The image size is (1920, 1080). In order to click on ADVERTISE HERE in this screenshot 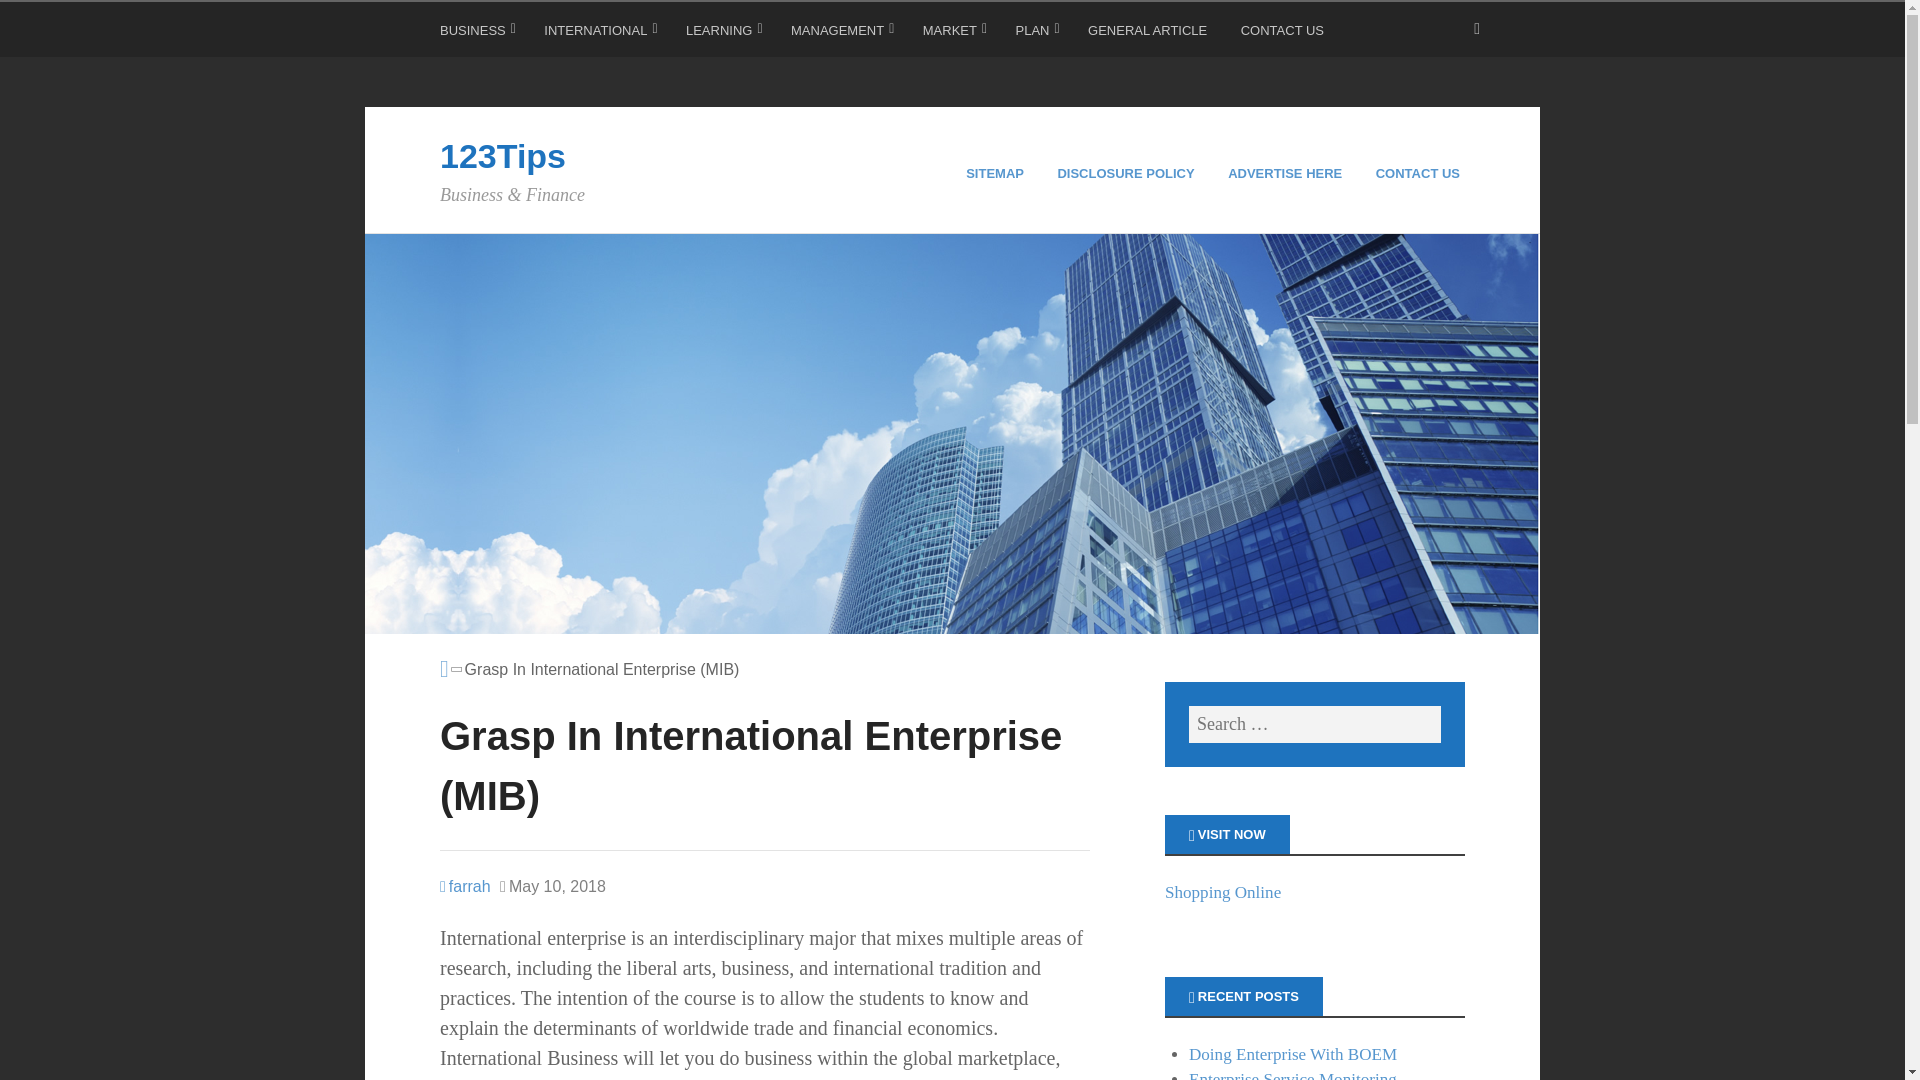, I will do `click(1288, 174)`.